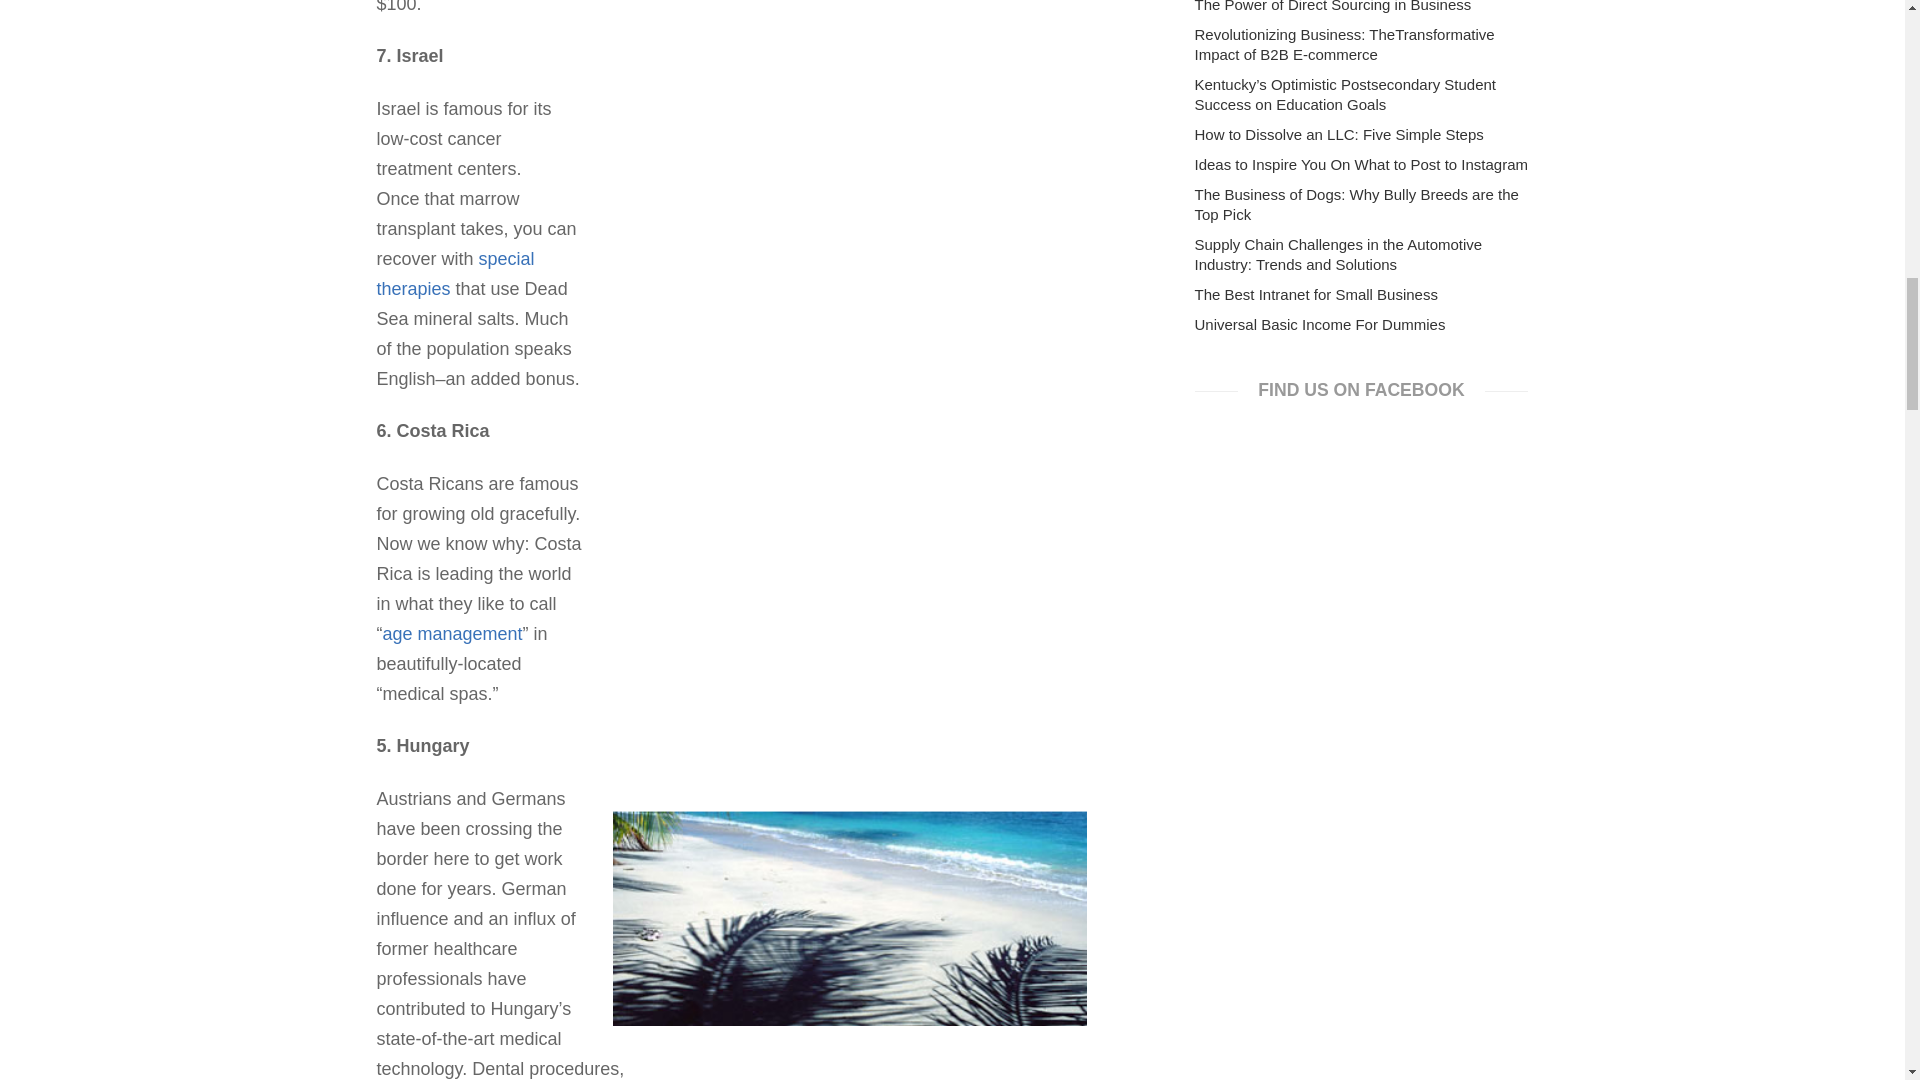  What do you see at coordinates (454, 274) in the screenshot?
I see `special therapies` at bounding box center [454, 274].